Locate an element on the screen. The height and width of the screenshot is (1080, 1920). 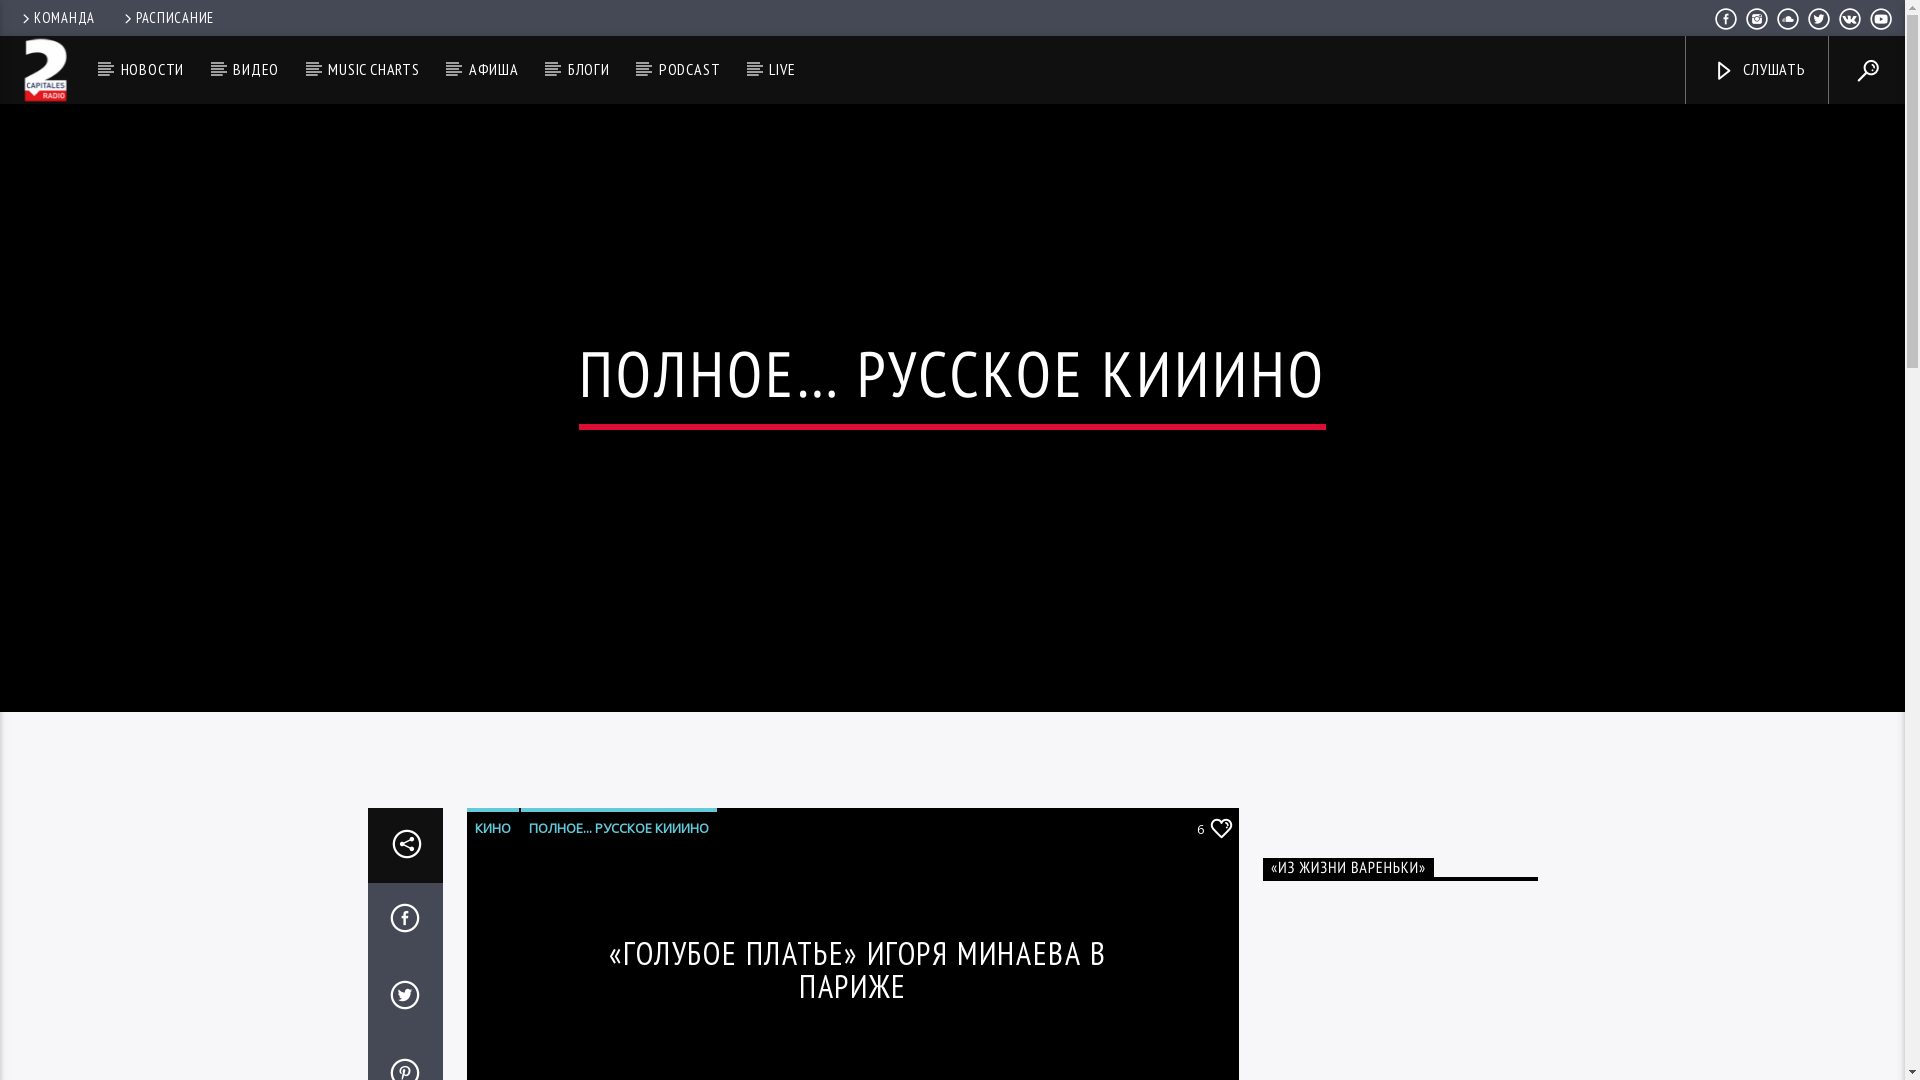
Search is located at coordinates (1588, 132).